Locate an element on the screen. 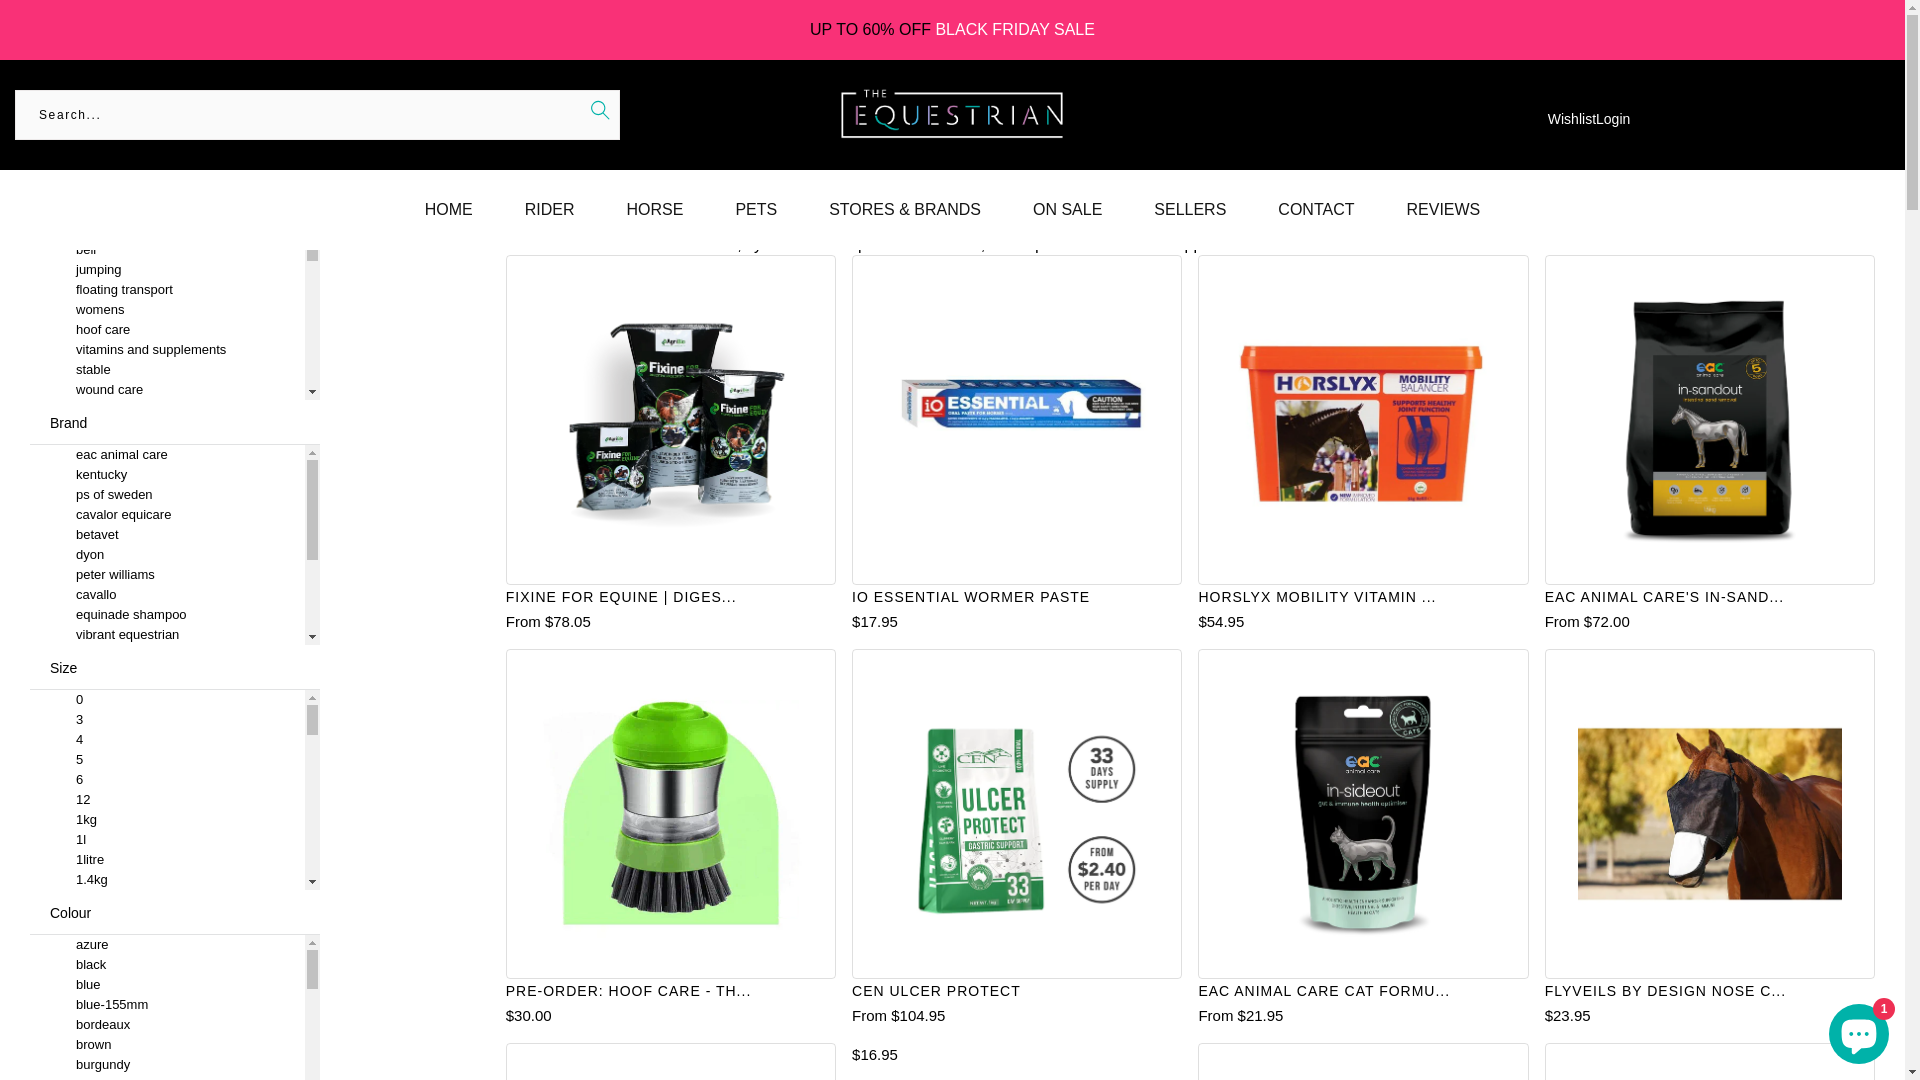  ice is located at coordinates (168, 430).